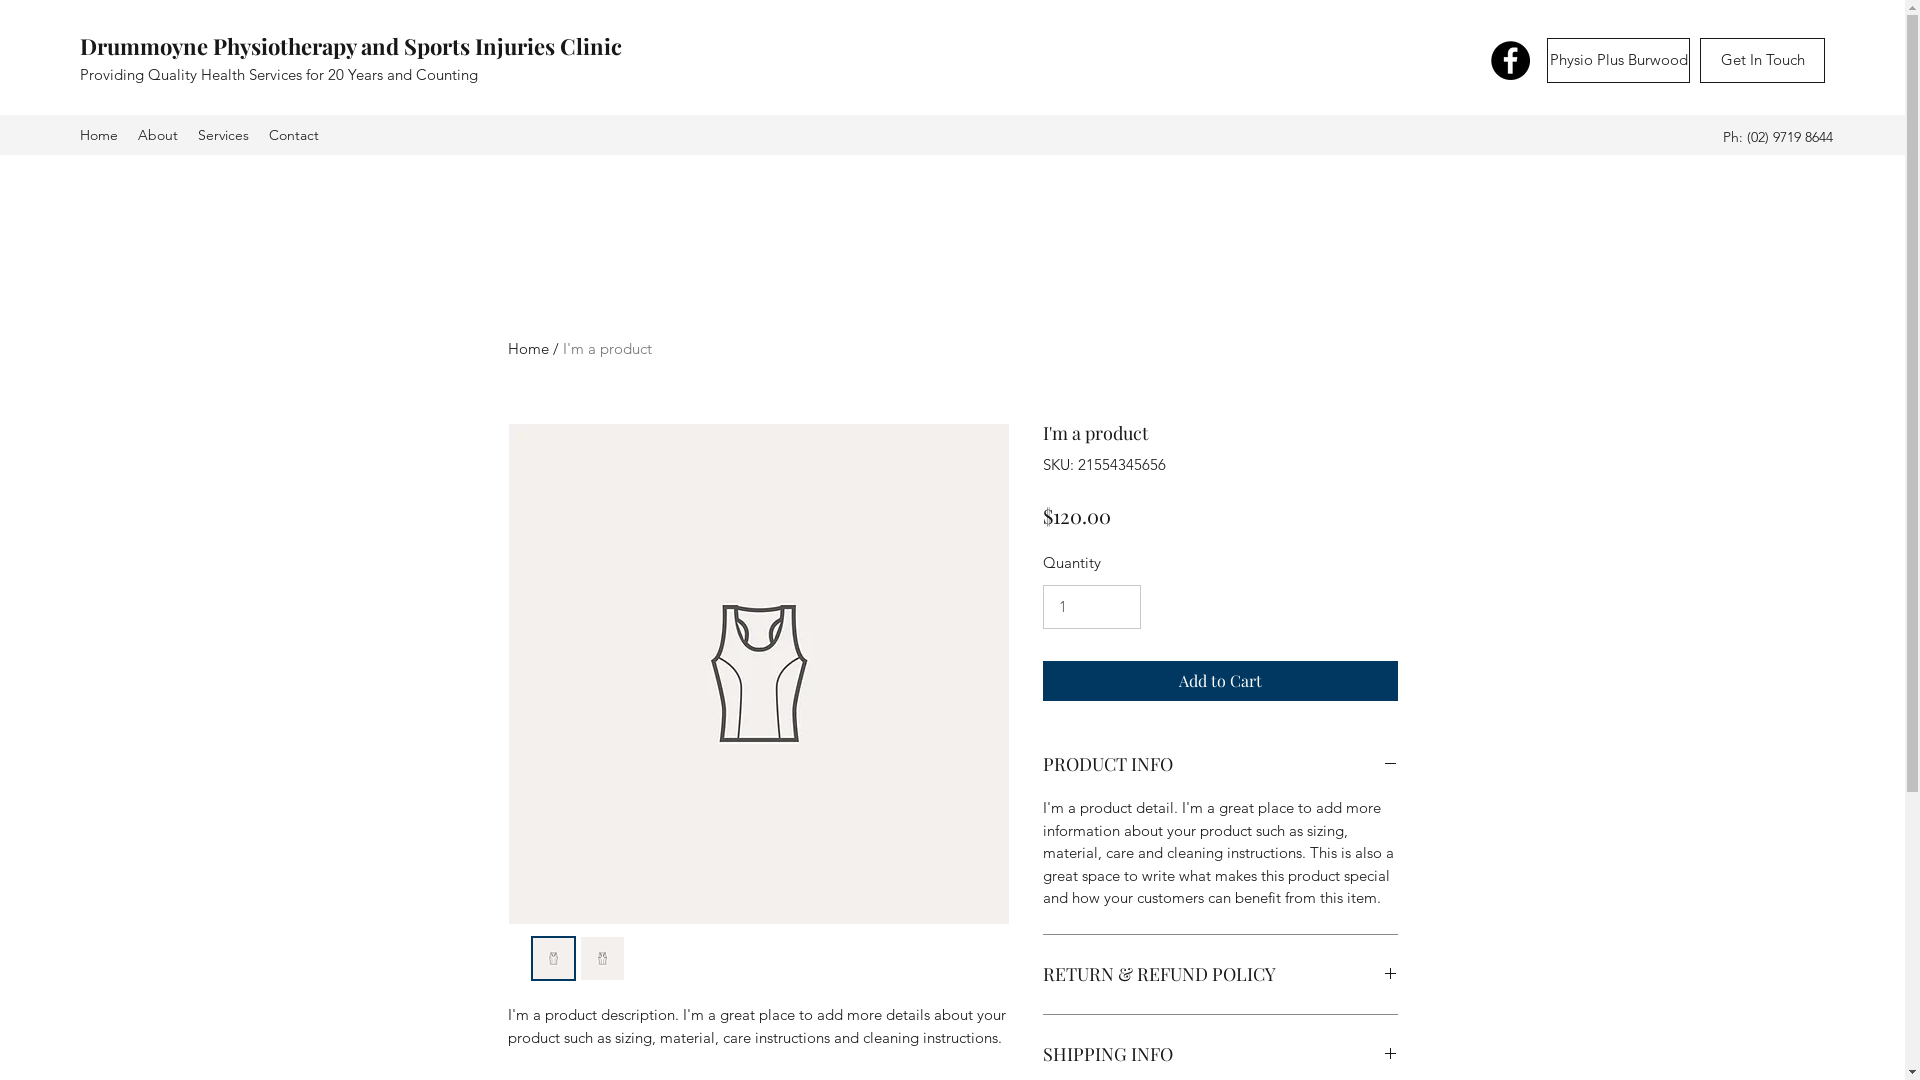  Describe the element at coordinates (1220, 765) in the screenshot. I see `PRODUCT INFO` at that location.